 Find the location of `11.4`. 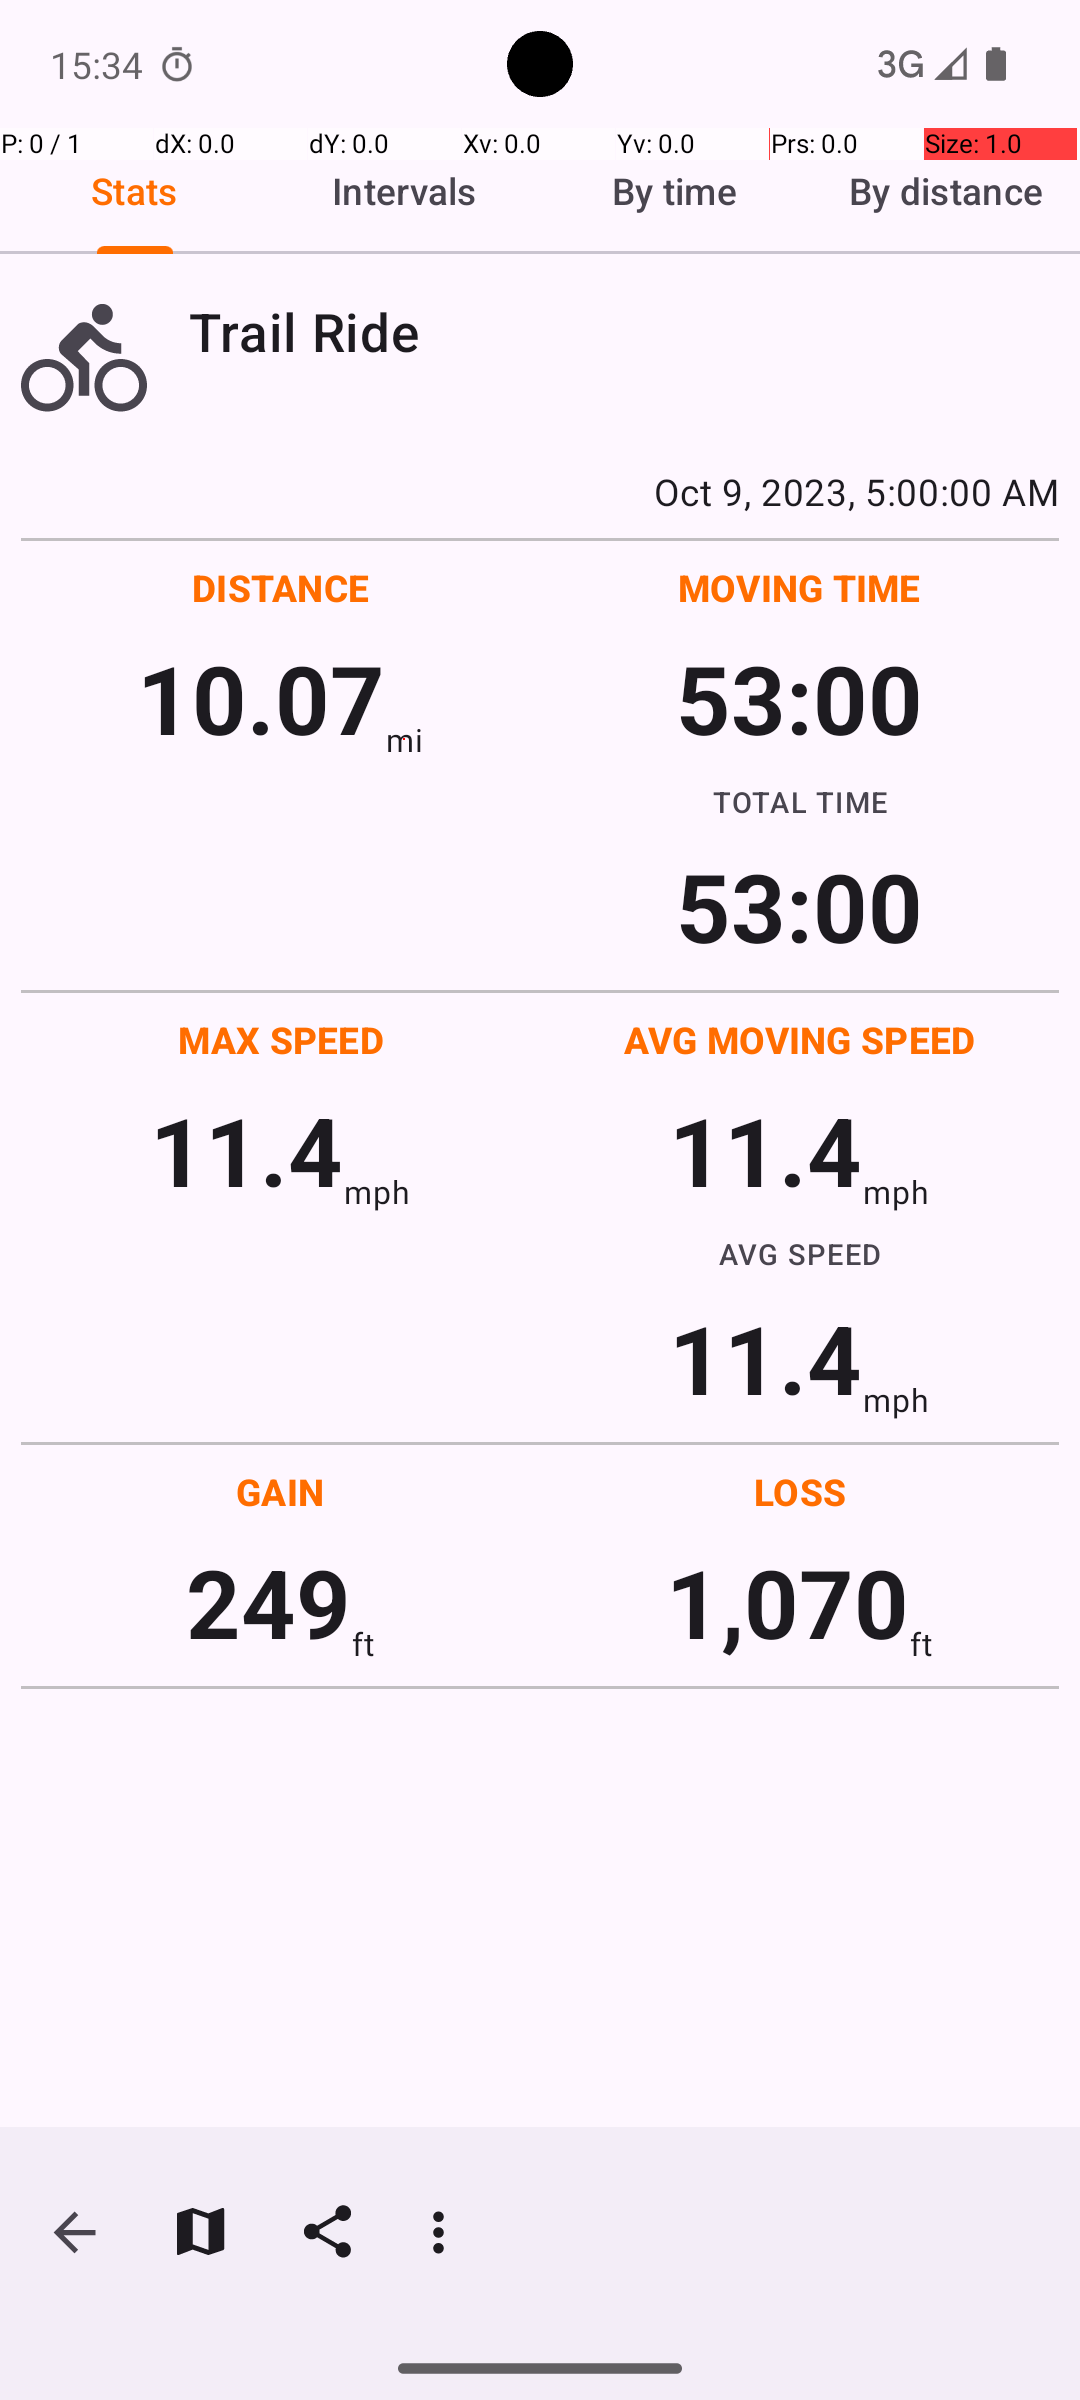

11.4 is located at coordinates (246, 1150).